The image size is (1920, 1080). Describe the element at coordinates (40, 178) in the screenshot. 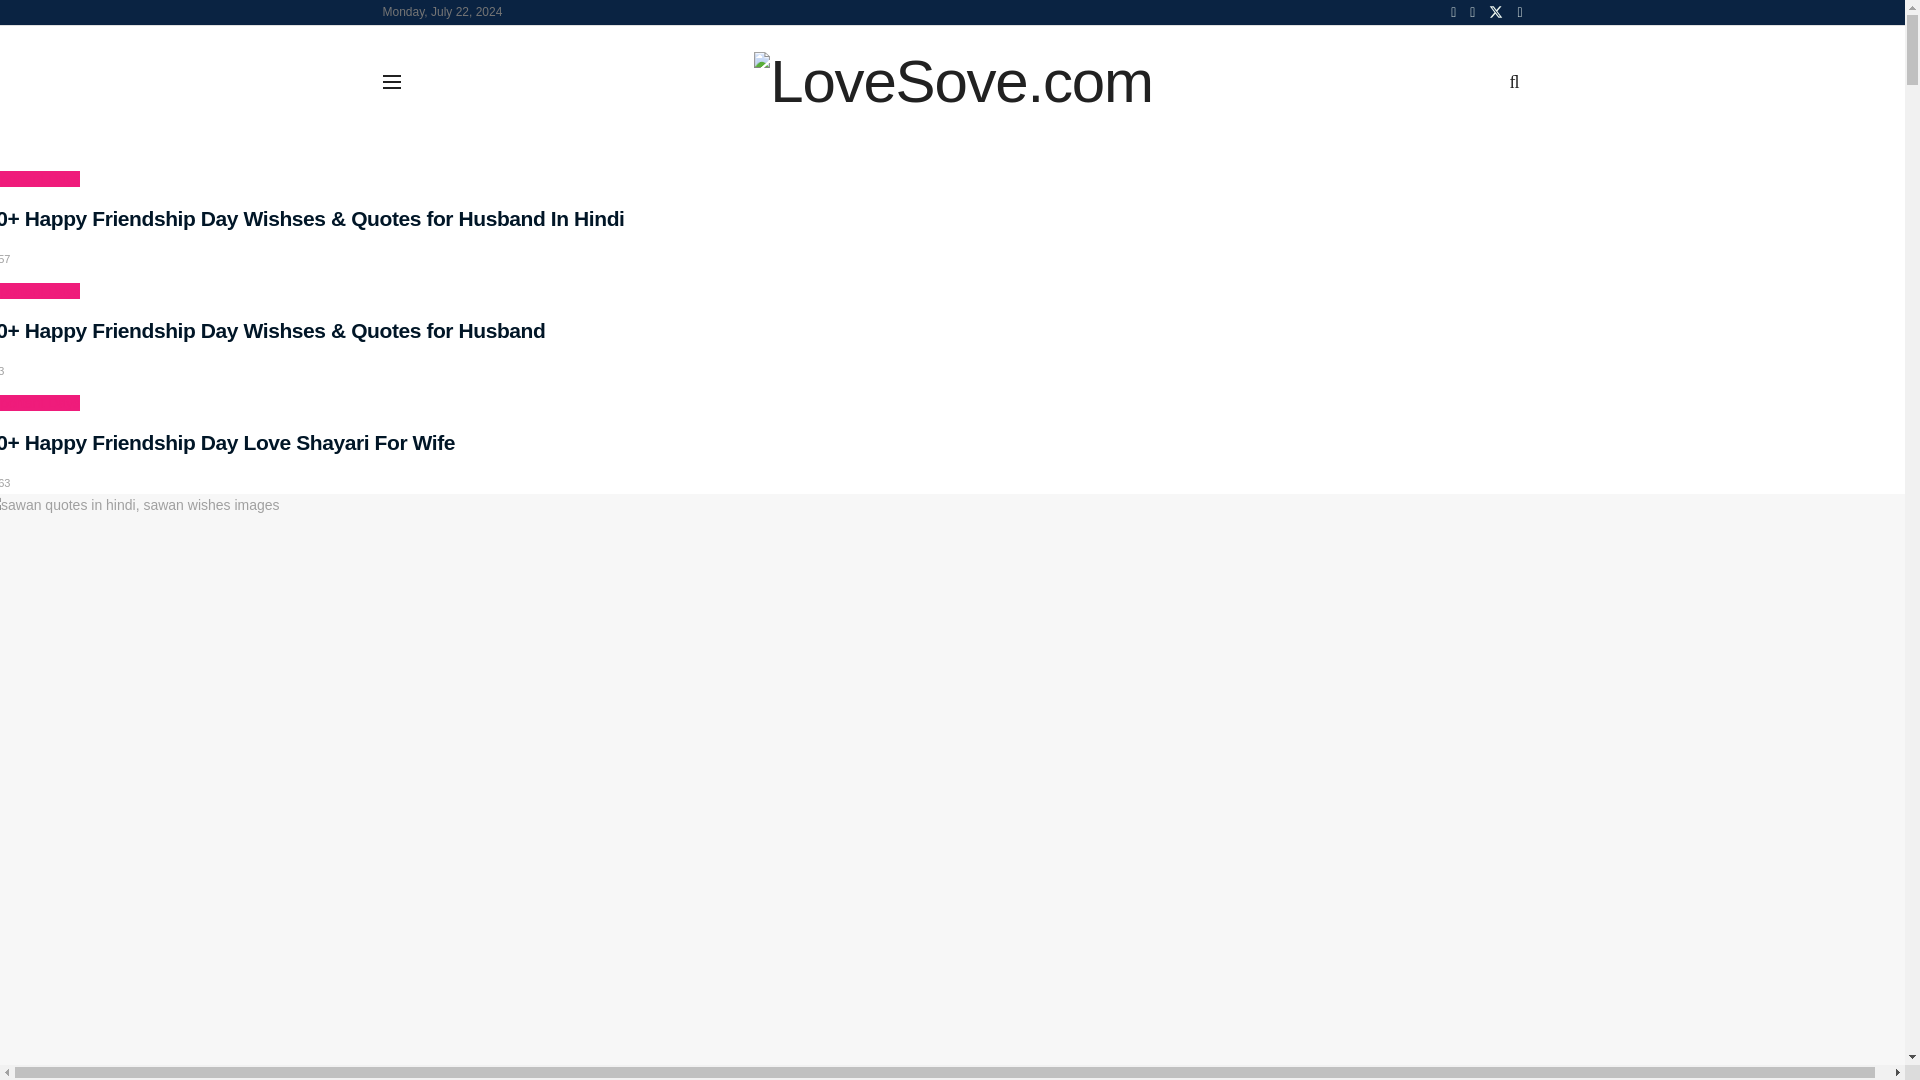

I see `Important Days` at that location.